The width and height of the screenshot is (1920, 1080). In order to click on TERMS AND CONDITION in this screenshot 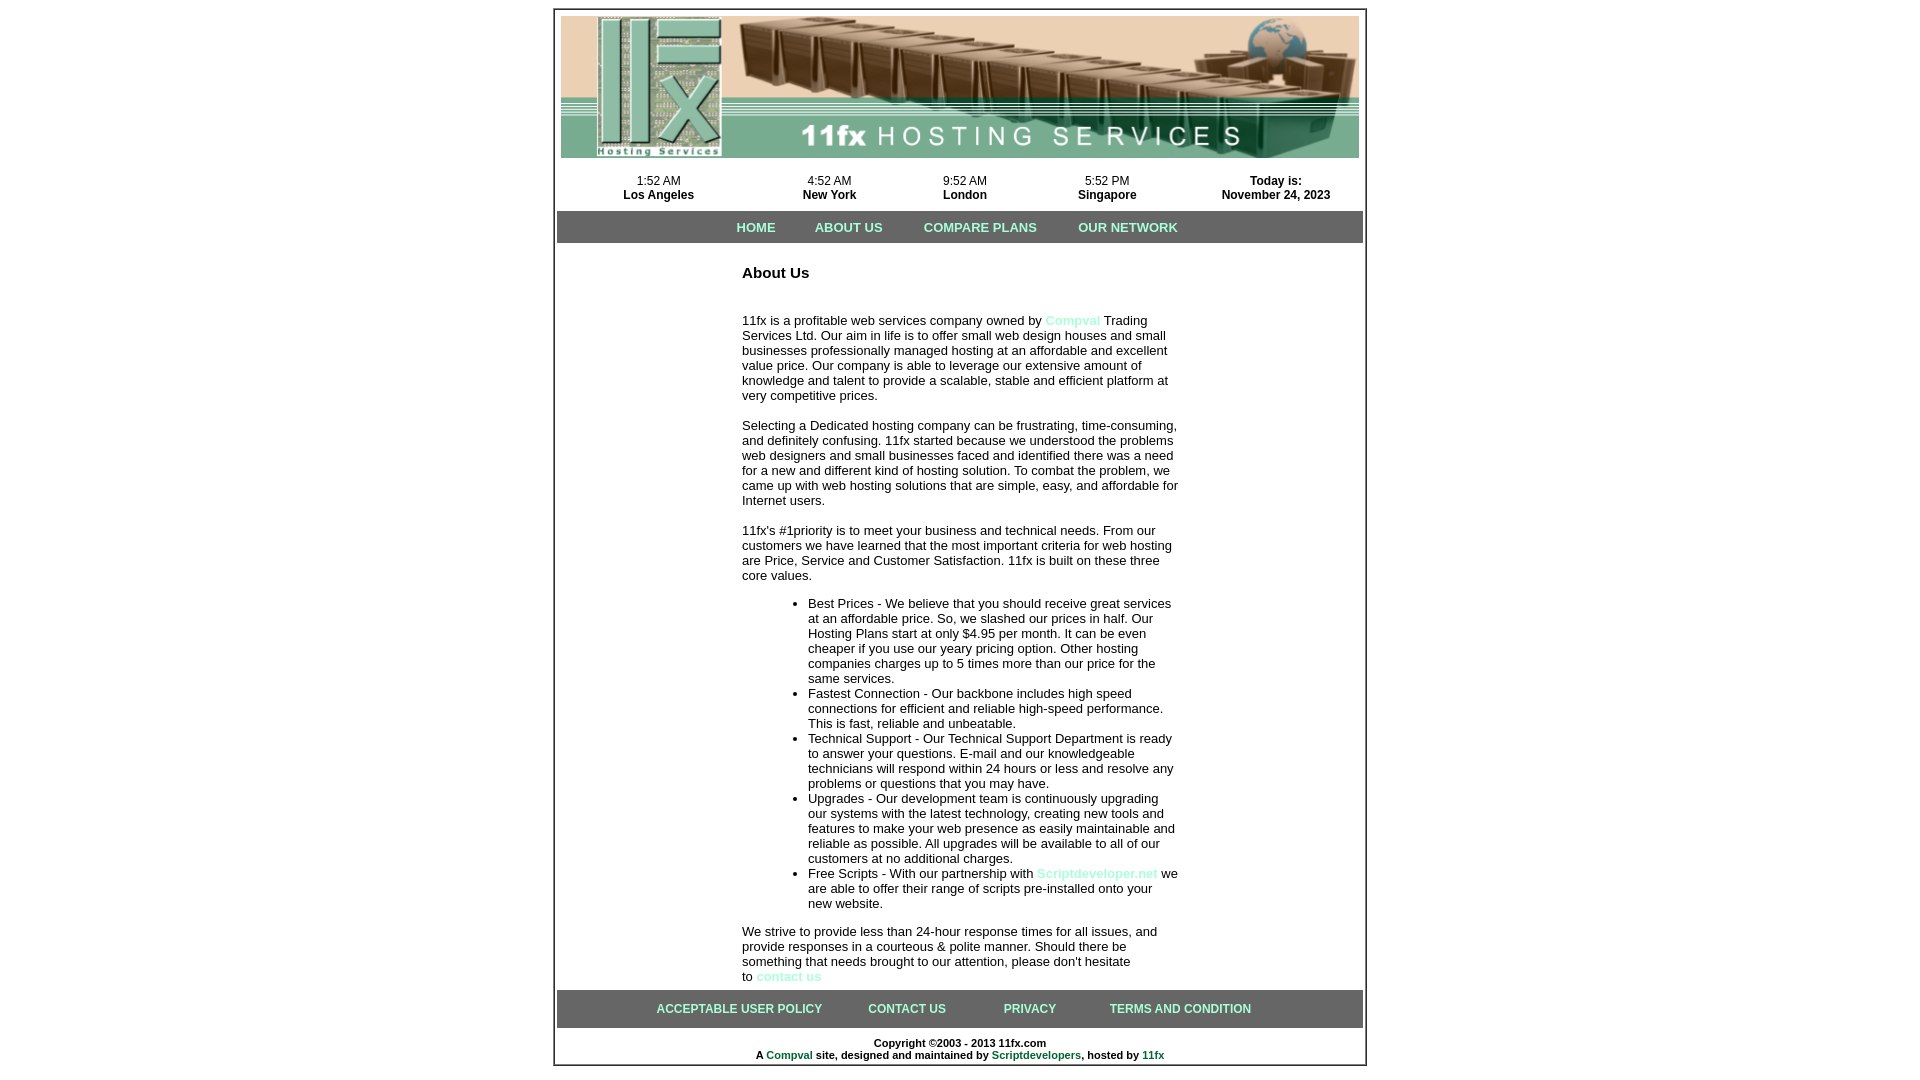, I will do `click(1181, 1009)`.